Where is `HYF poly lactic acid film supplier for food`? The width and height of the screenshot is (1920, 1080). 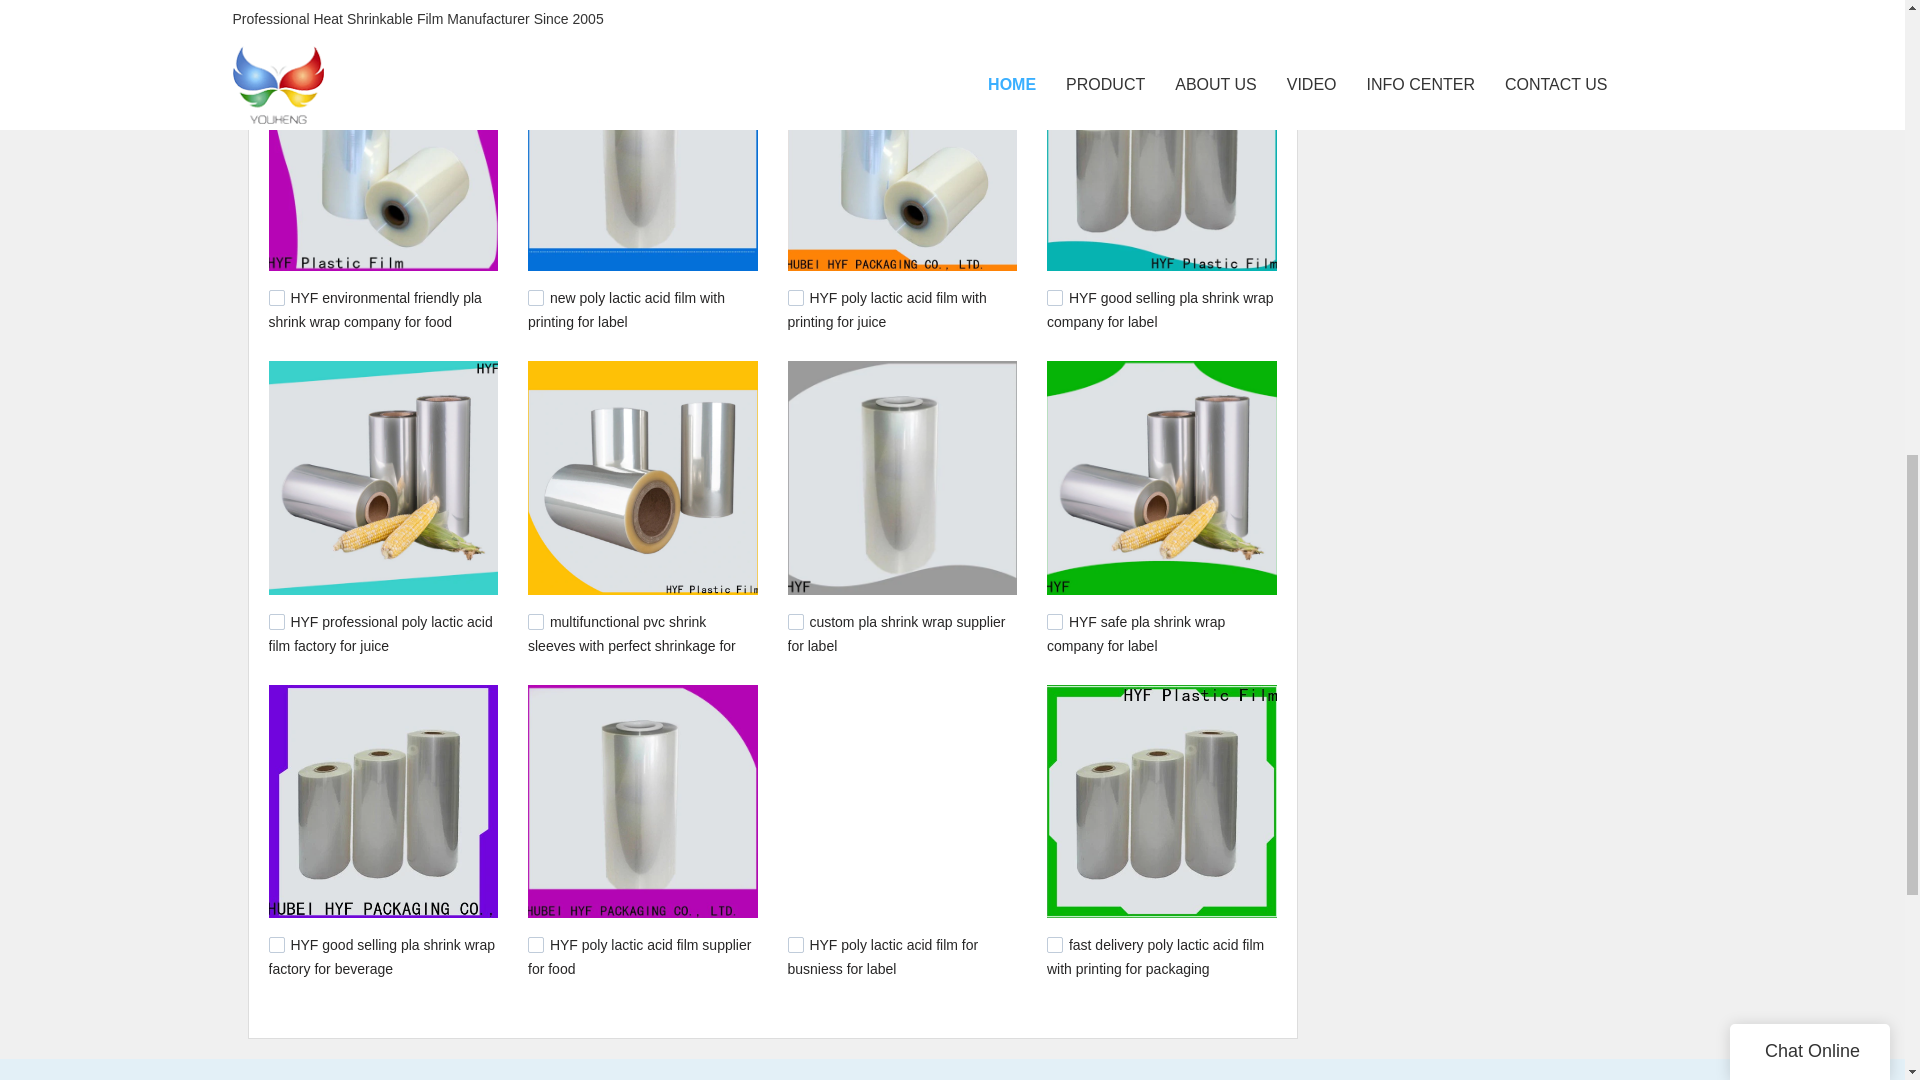
HYF poly lactic acid film supplier for food is located at coordinates (639, 957).